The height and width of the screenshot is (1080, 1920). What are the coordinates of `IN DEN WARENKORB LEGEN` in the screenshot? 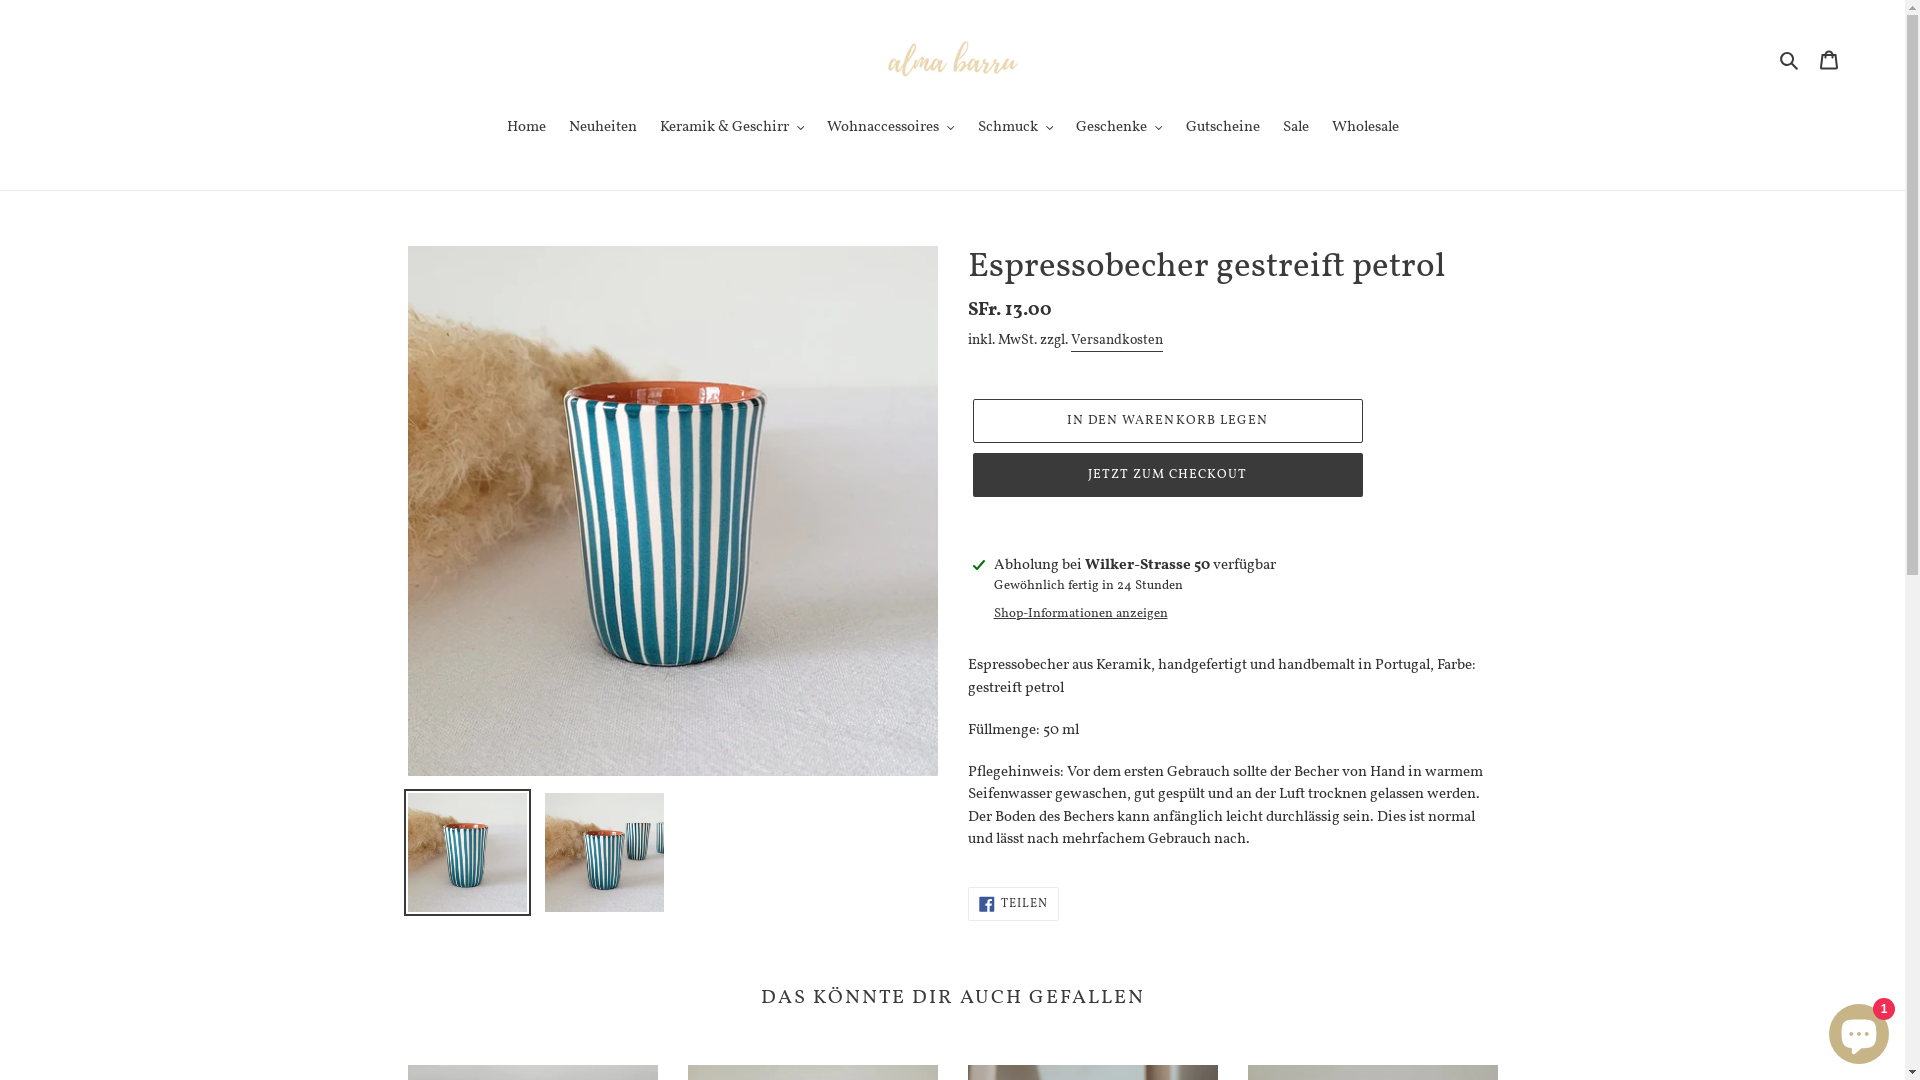 It's located at (1167, 421).